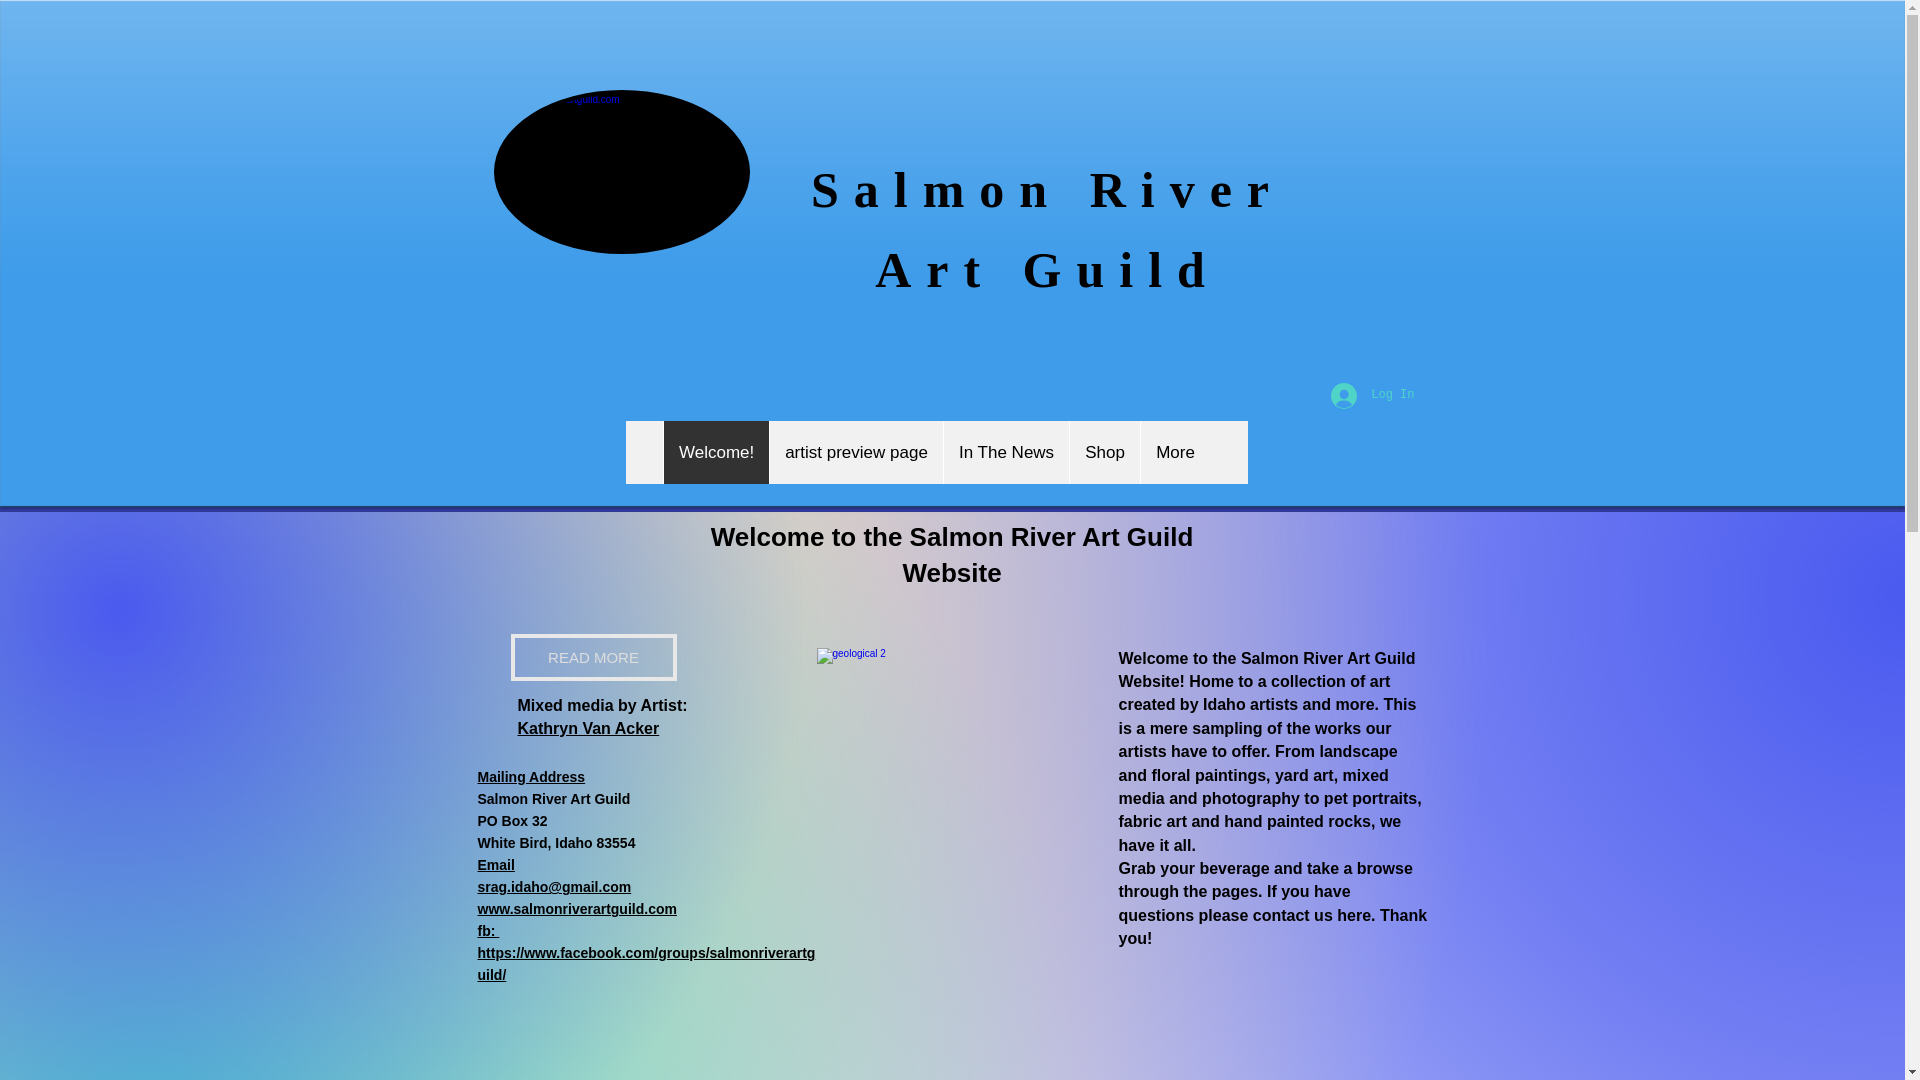  What do you see at coordinates (578, 910) in the screenshot?
I see `www.salmonriverartguild.com` at bounding box center [578, 910].